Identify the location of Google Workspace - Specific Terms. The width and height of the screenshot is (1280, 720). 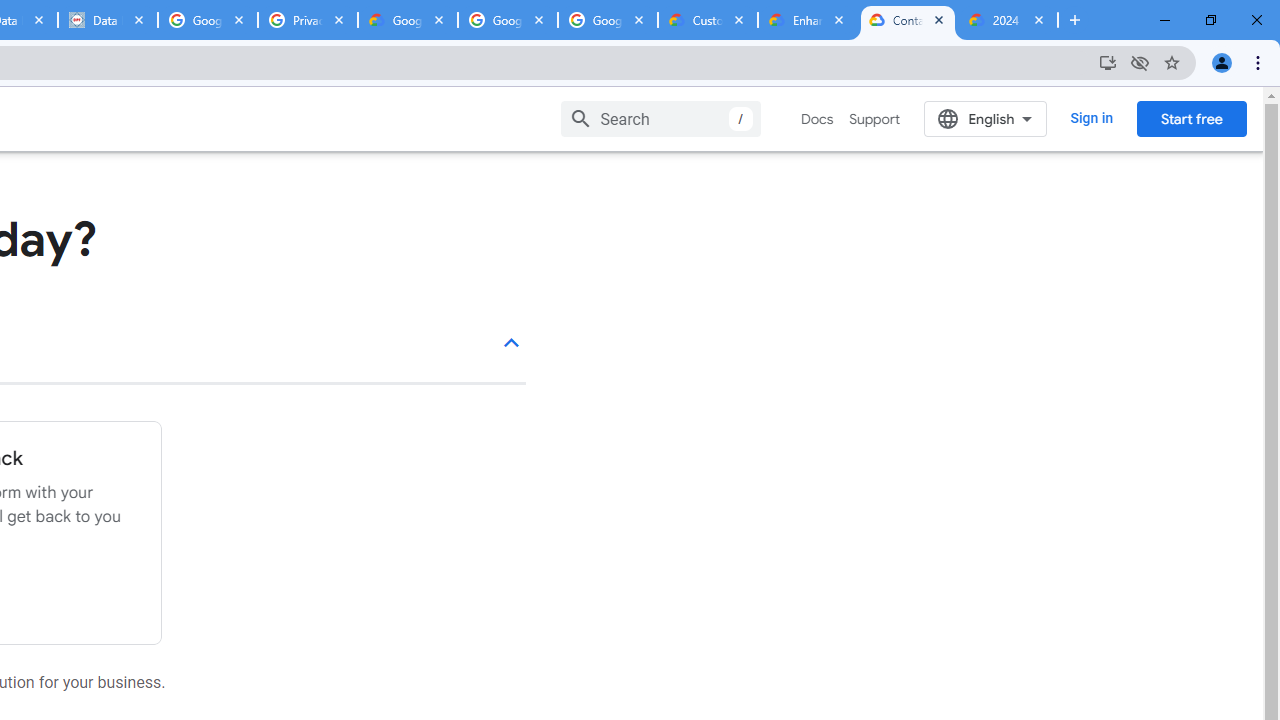
(508, 20).